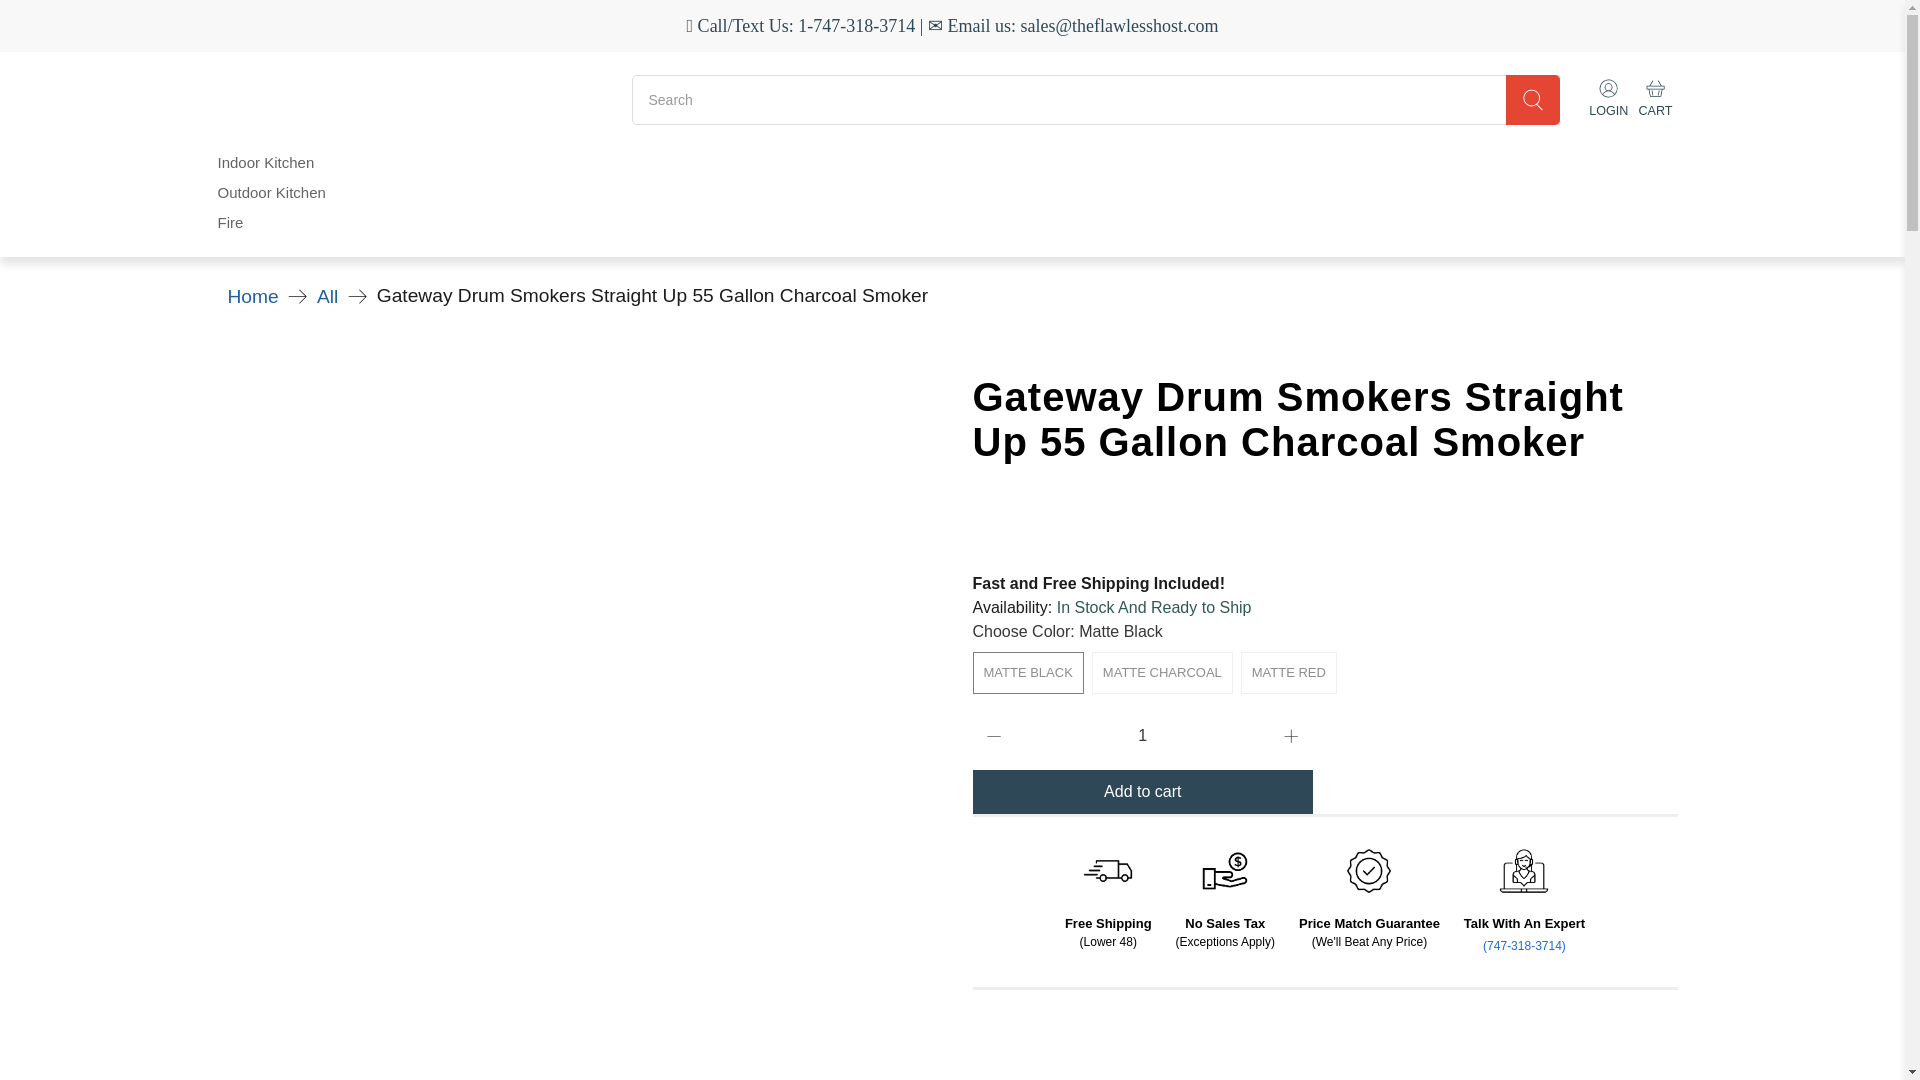  What do you see at coordinates (272, 192) in the screenshot?
I see `Outdoor Kitchen` at bounding box center [272, 192].